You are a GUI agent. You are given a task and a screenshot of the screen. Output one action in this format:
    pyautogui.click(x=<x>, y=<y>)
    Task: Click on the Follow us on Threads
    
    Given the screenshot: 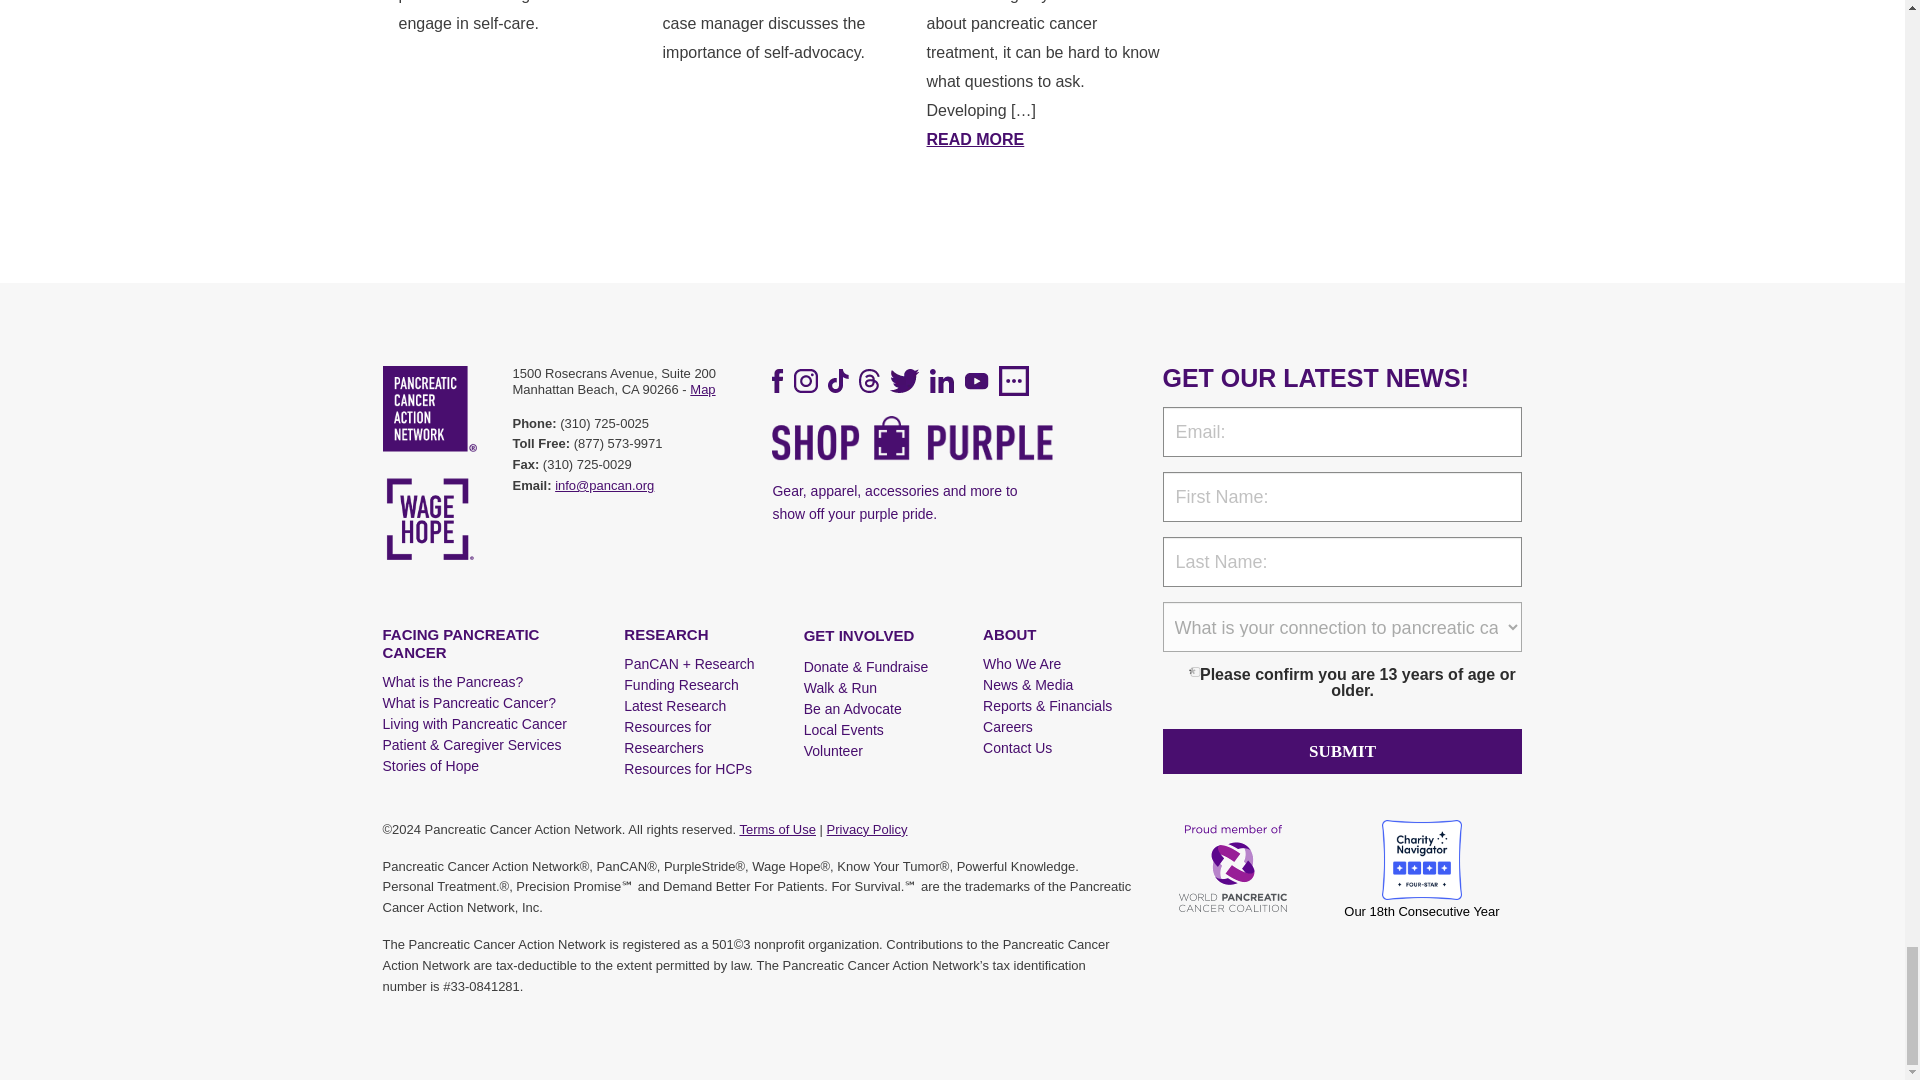 What is the action you would take?
    pyautogui.click(x=868, y=381)
    